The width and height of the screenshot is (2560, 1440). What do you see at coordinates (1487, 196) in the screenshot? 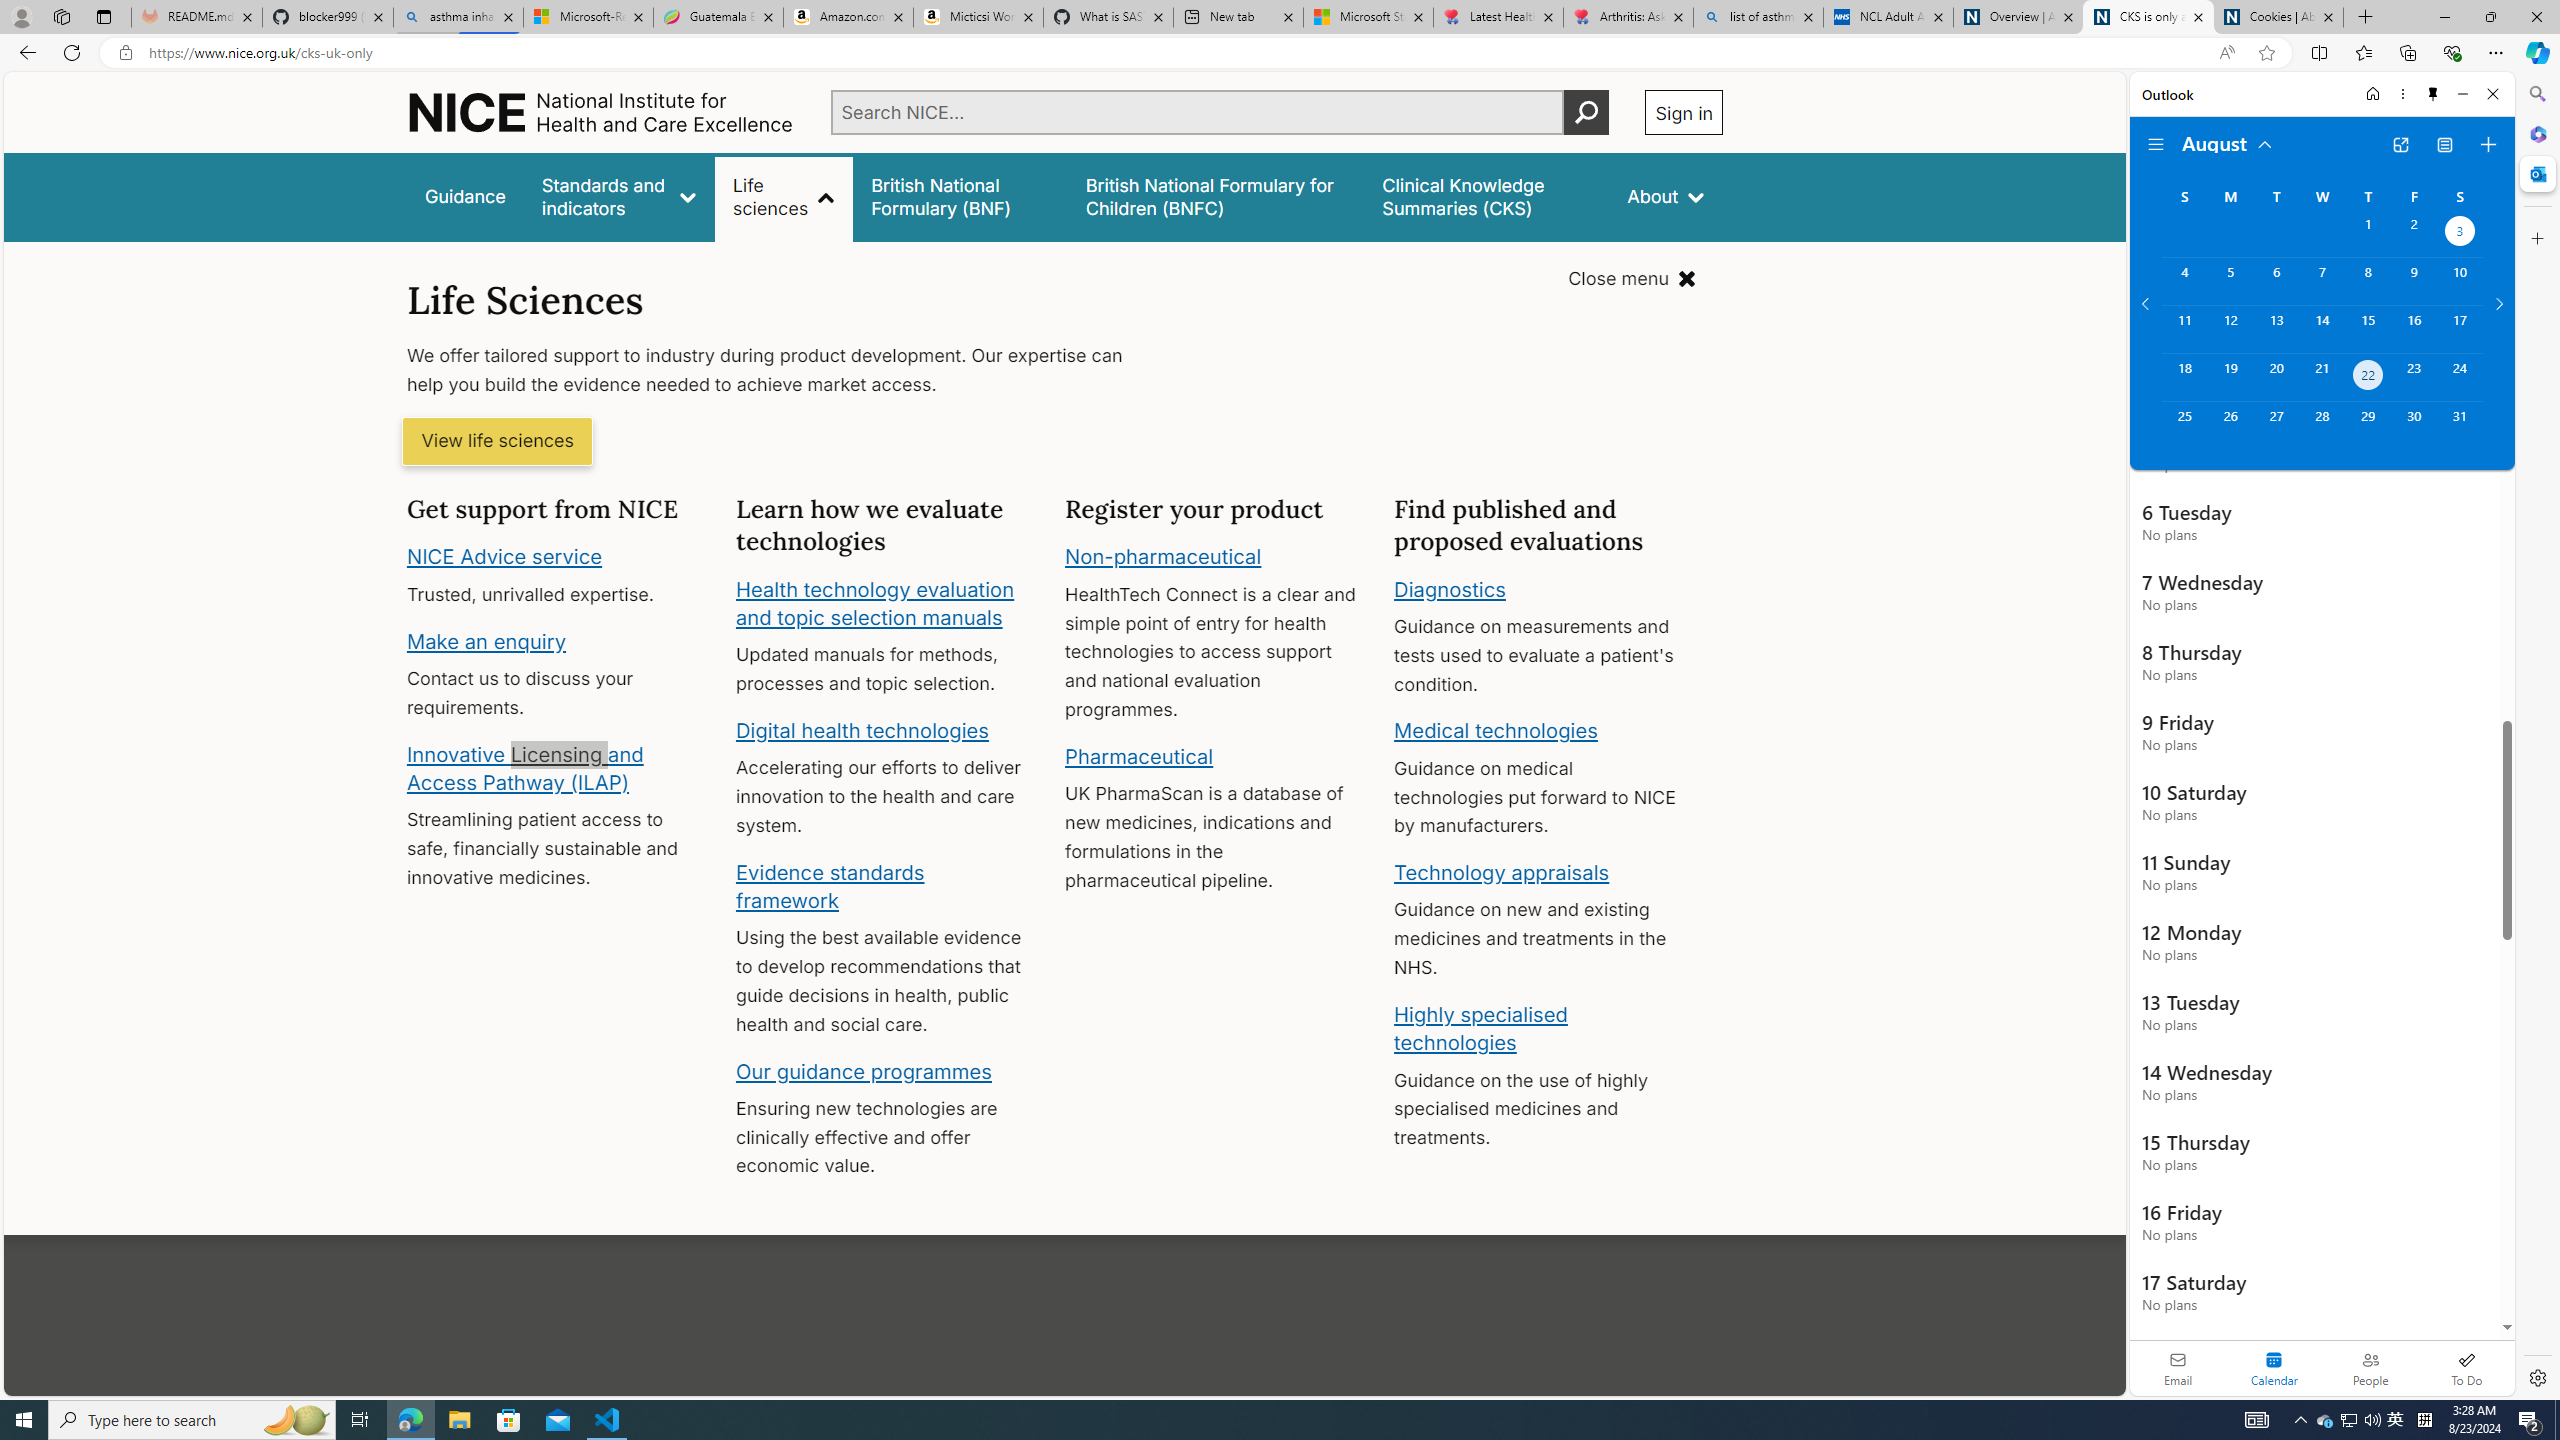
I see `false` at bounding box center [1487, 196].